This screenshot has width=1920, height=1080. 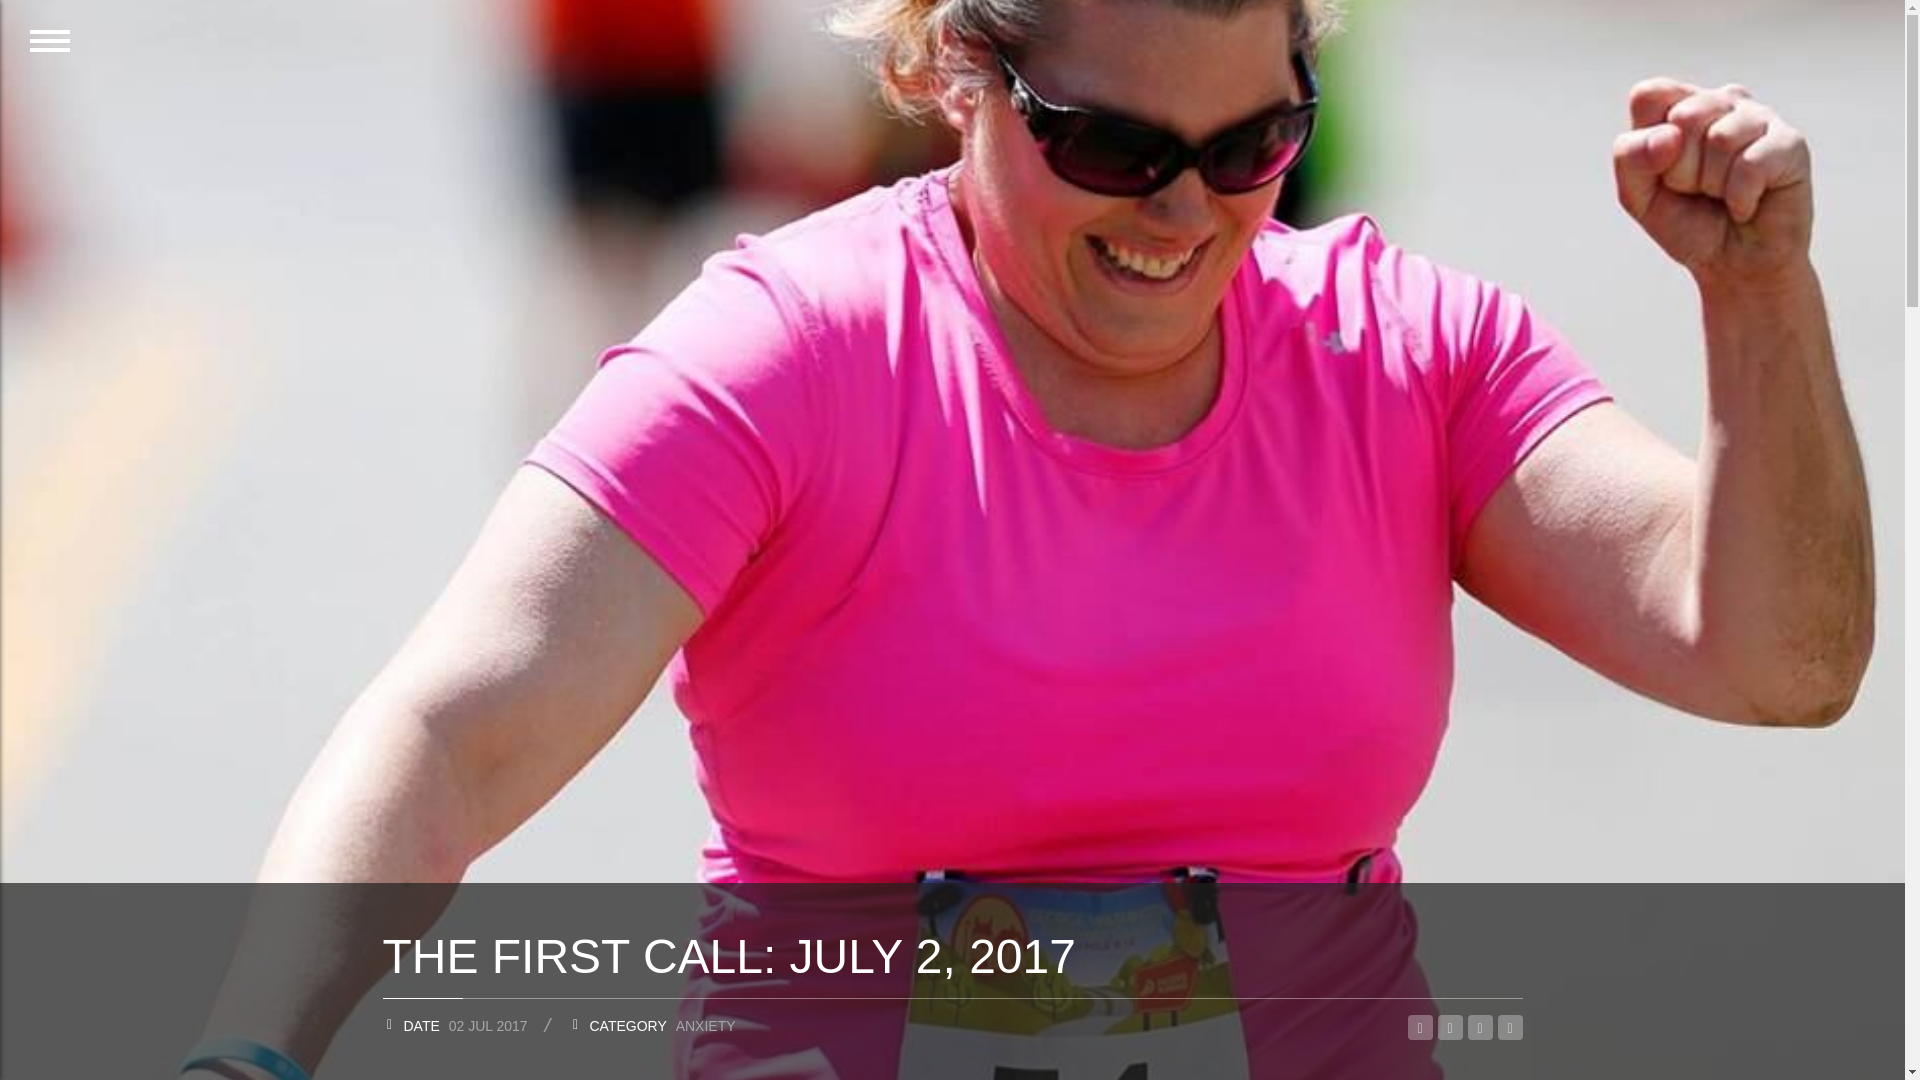 I want to click on 02 JUL 2017, so click(x=488, y=1026).